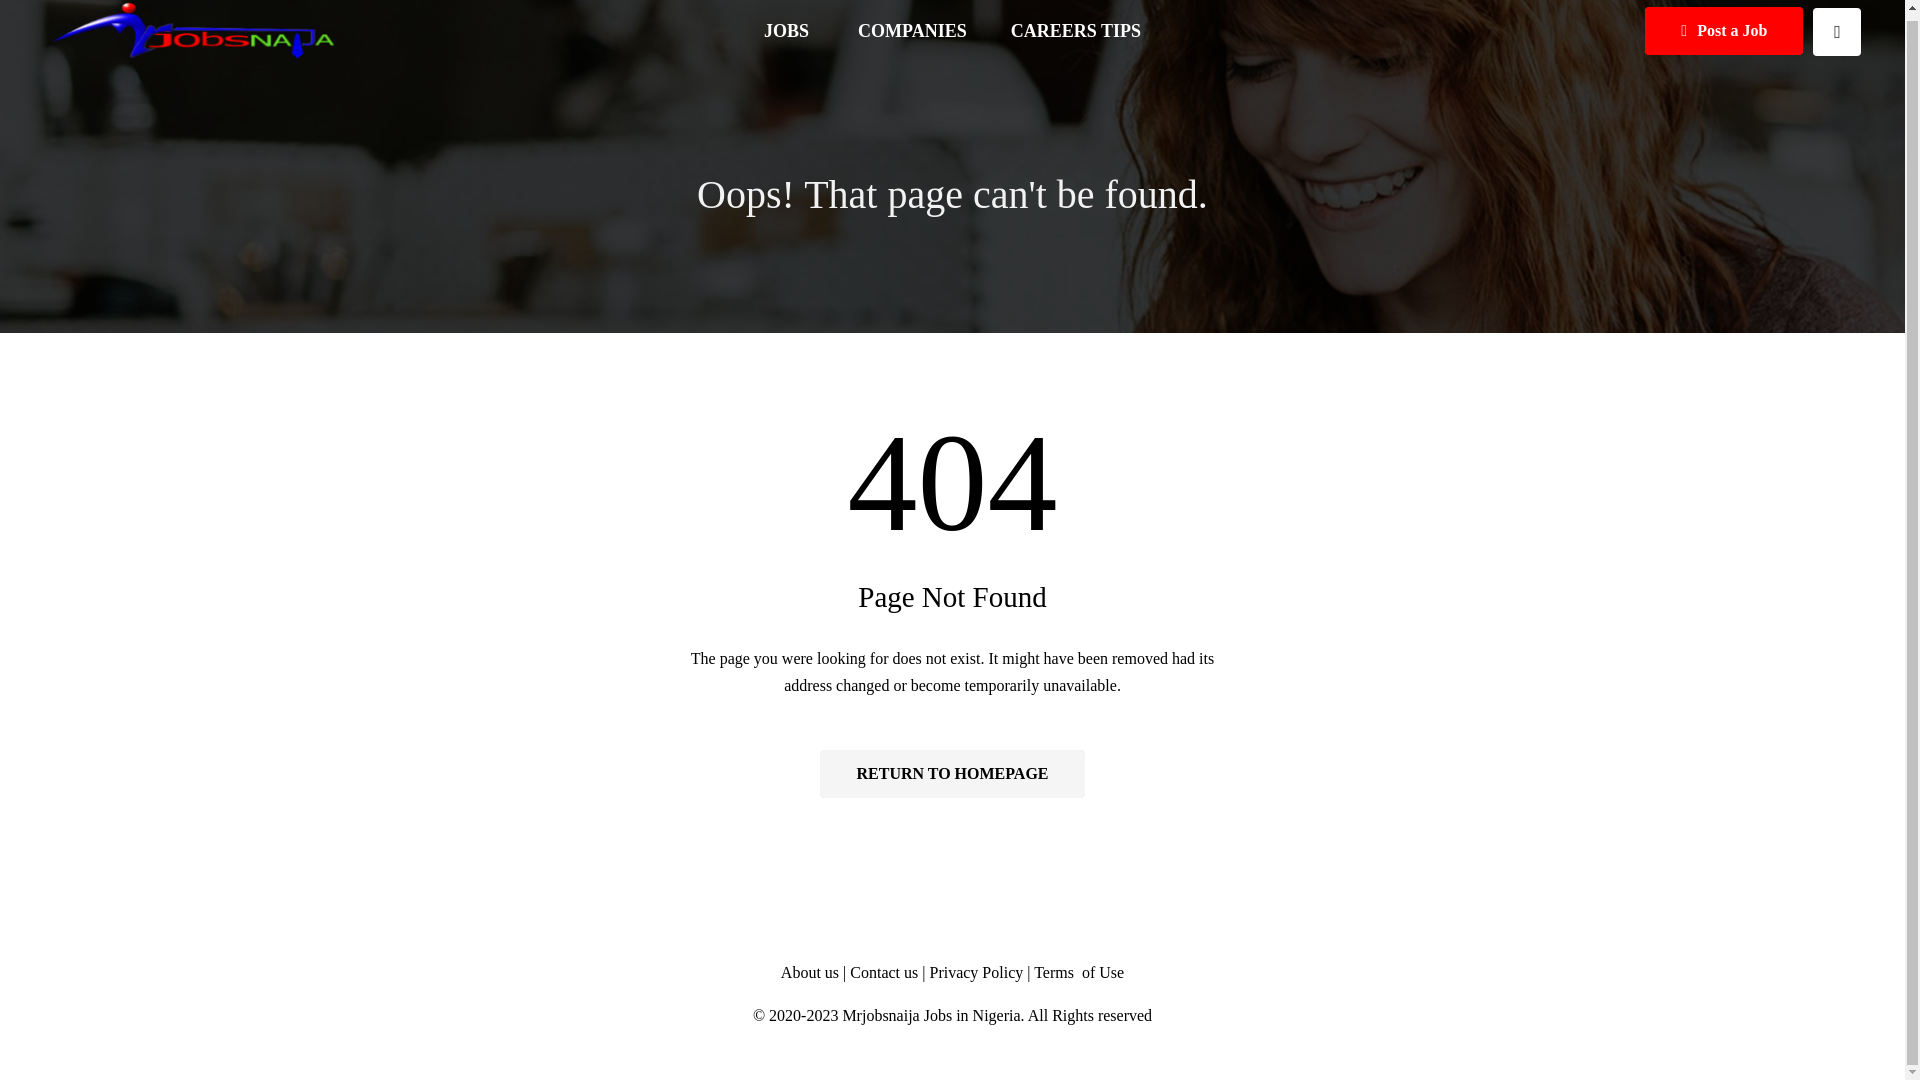 The image size is (1920, 1080). I want to click on Post a Job, so click(1724, 30).